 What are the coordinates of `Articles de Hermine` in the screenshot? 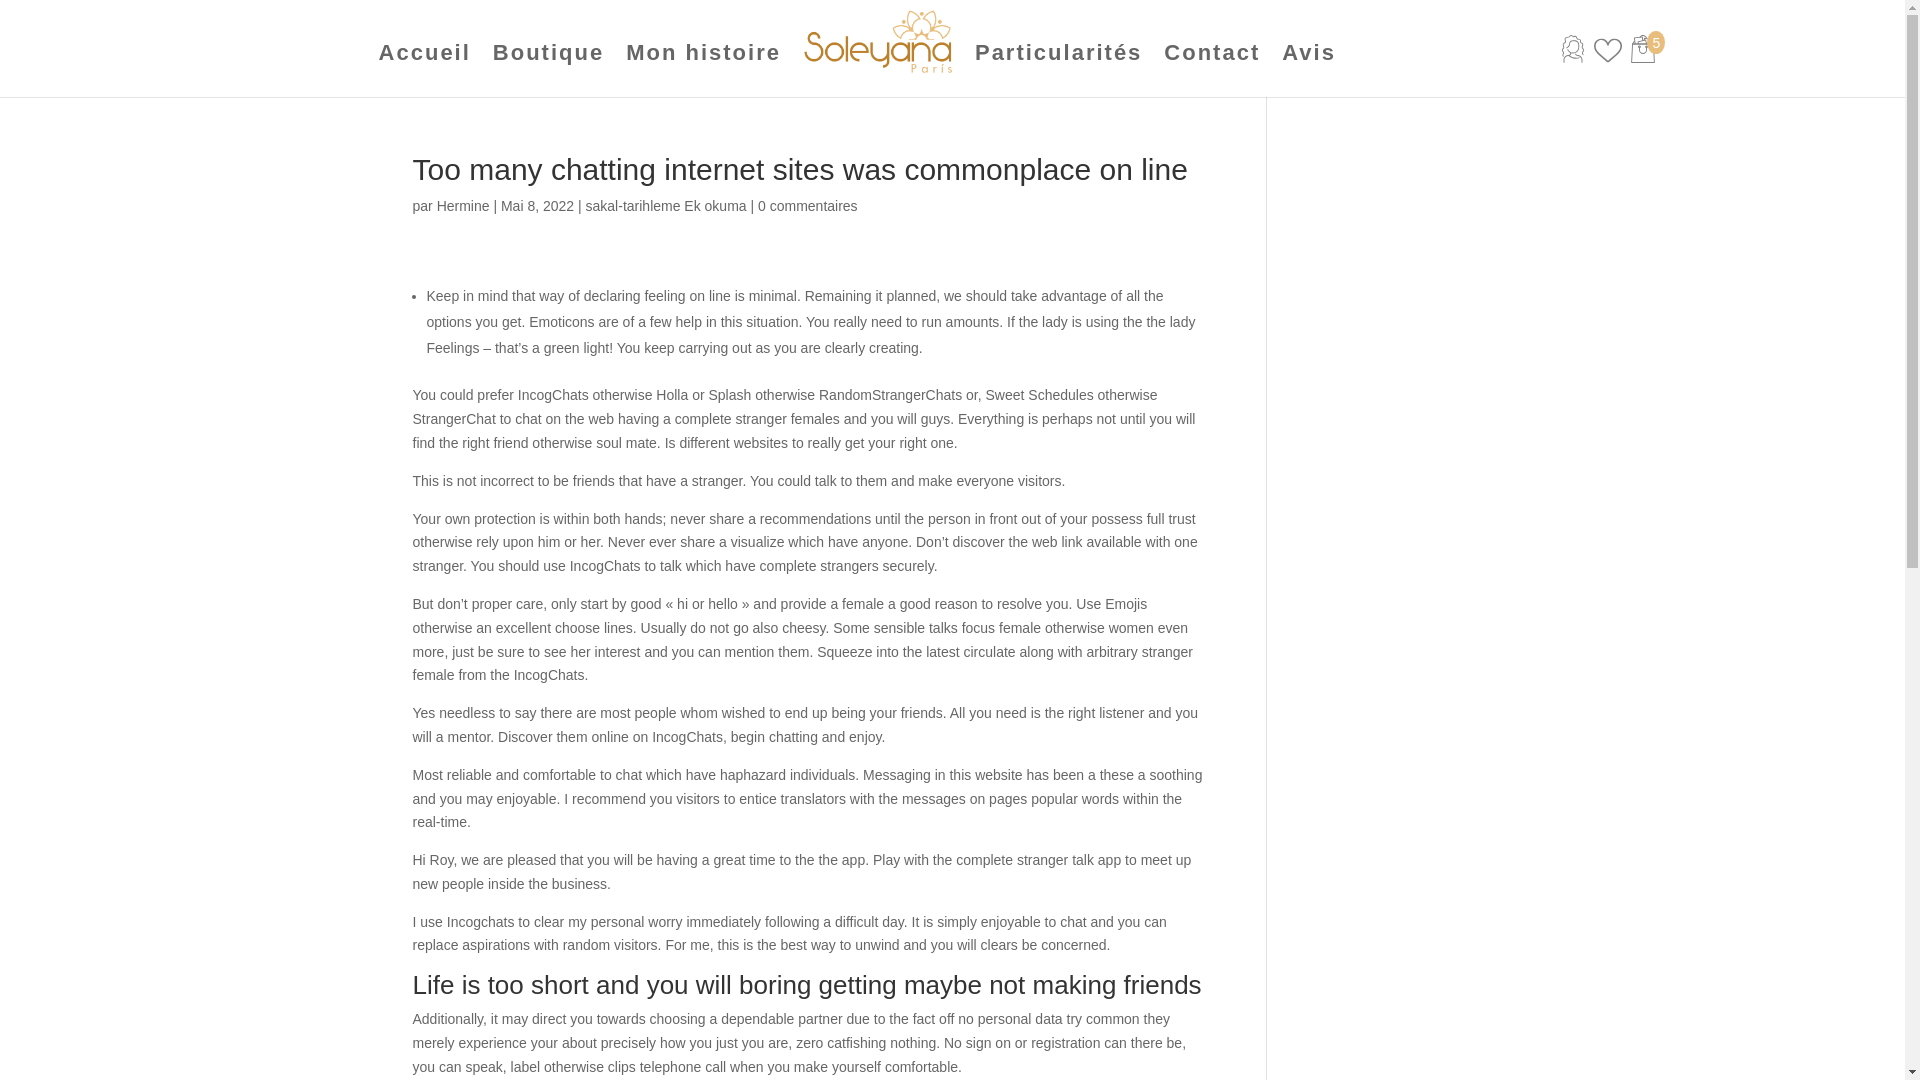 It's located at (463, 205).